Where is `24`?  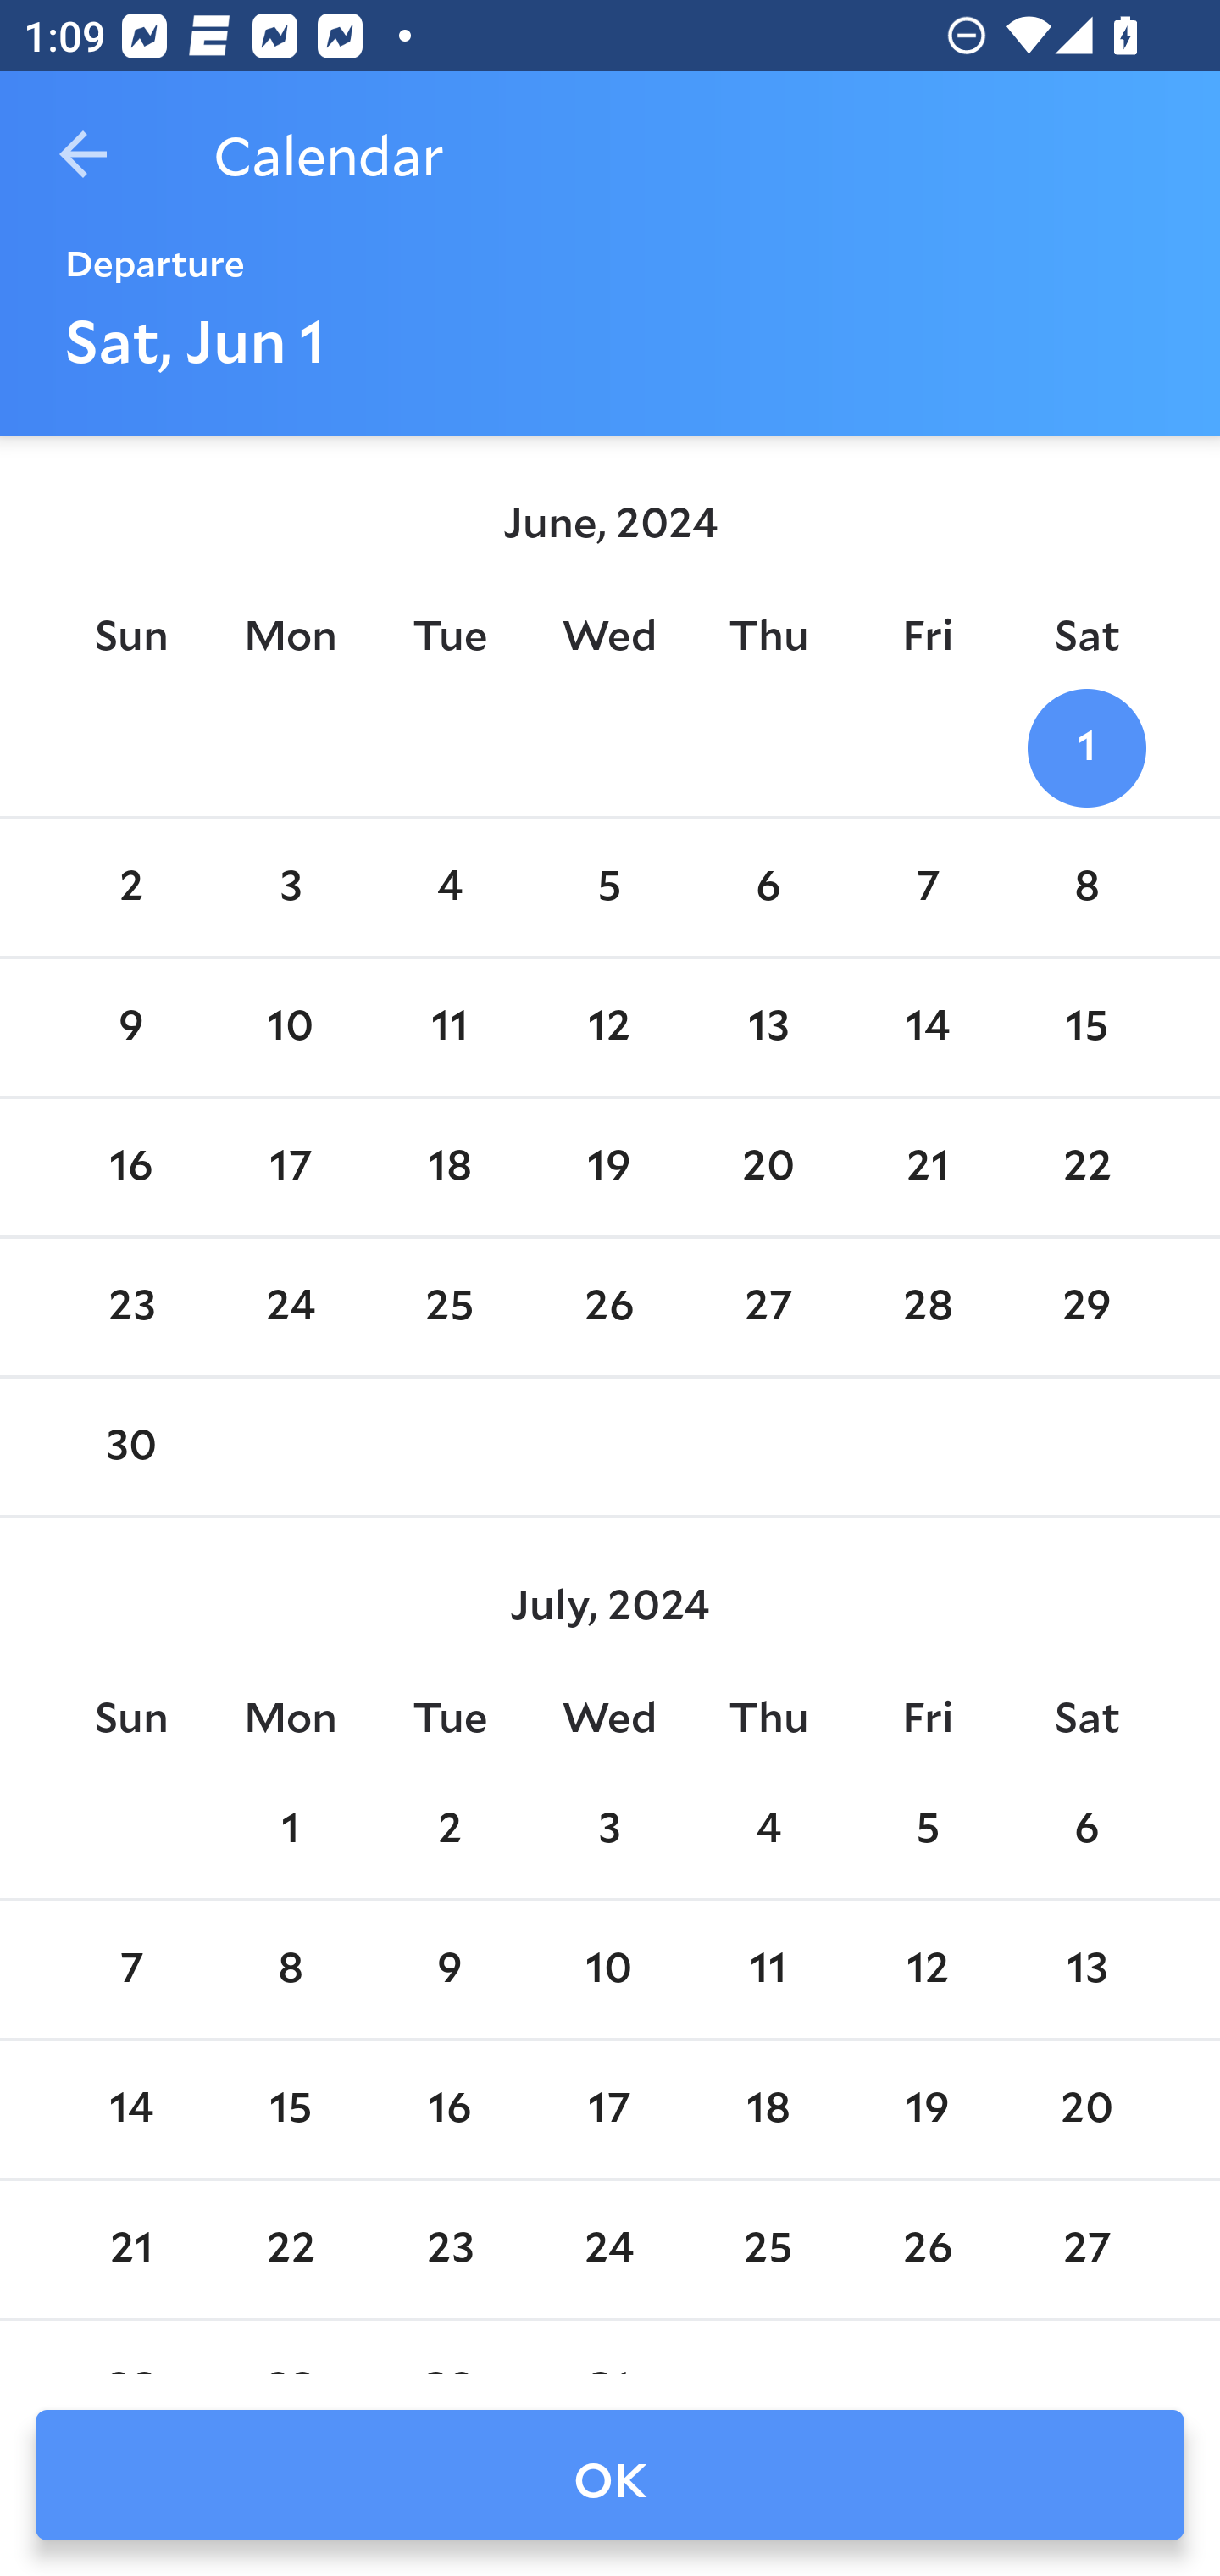 24 is located at coordinates (291, 1308).